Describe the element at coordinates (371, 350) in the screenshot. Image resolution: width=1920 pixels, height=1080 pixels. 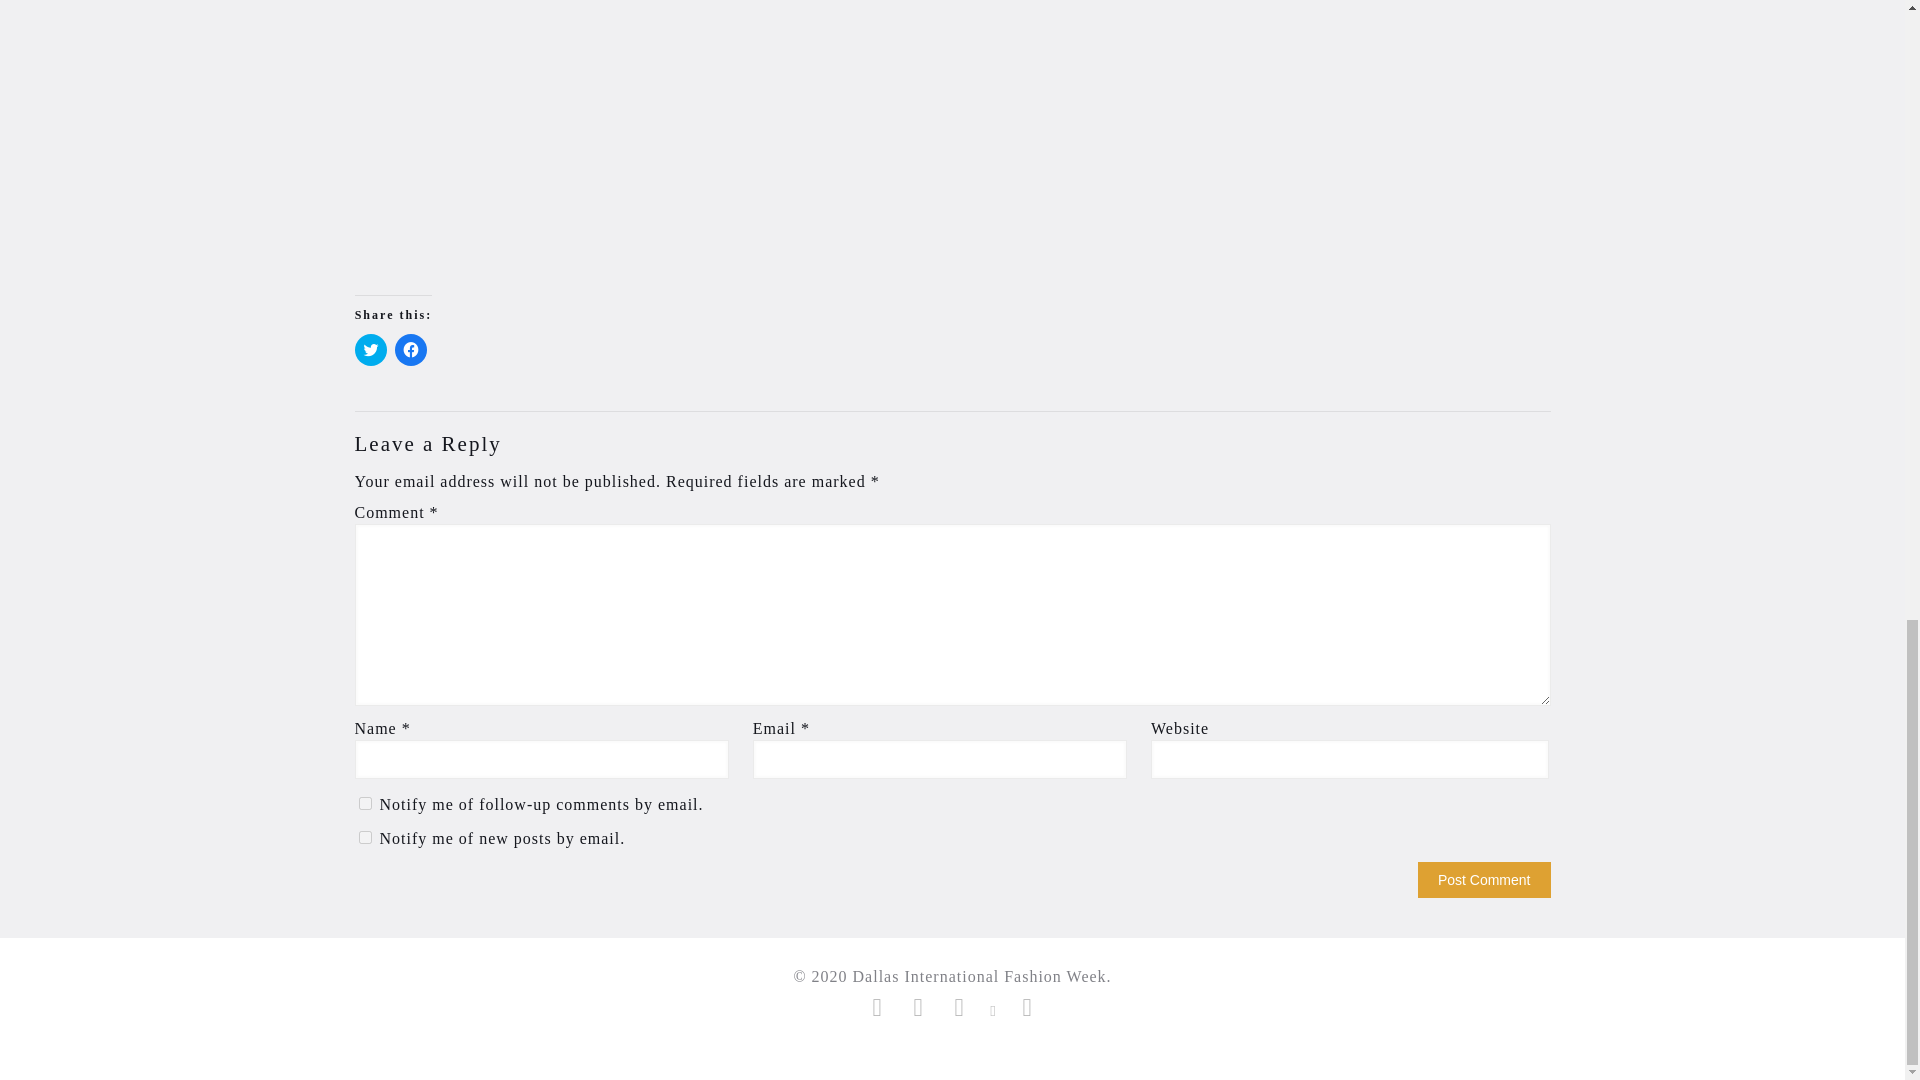
I see `Click to share on Twitter` at that location.